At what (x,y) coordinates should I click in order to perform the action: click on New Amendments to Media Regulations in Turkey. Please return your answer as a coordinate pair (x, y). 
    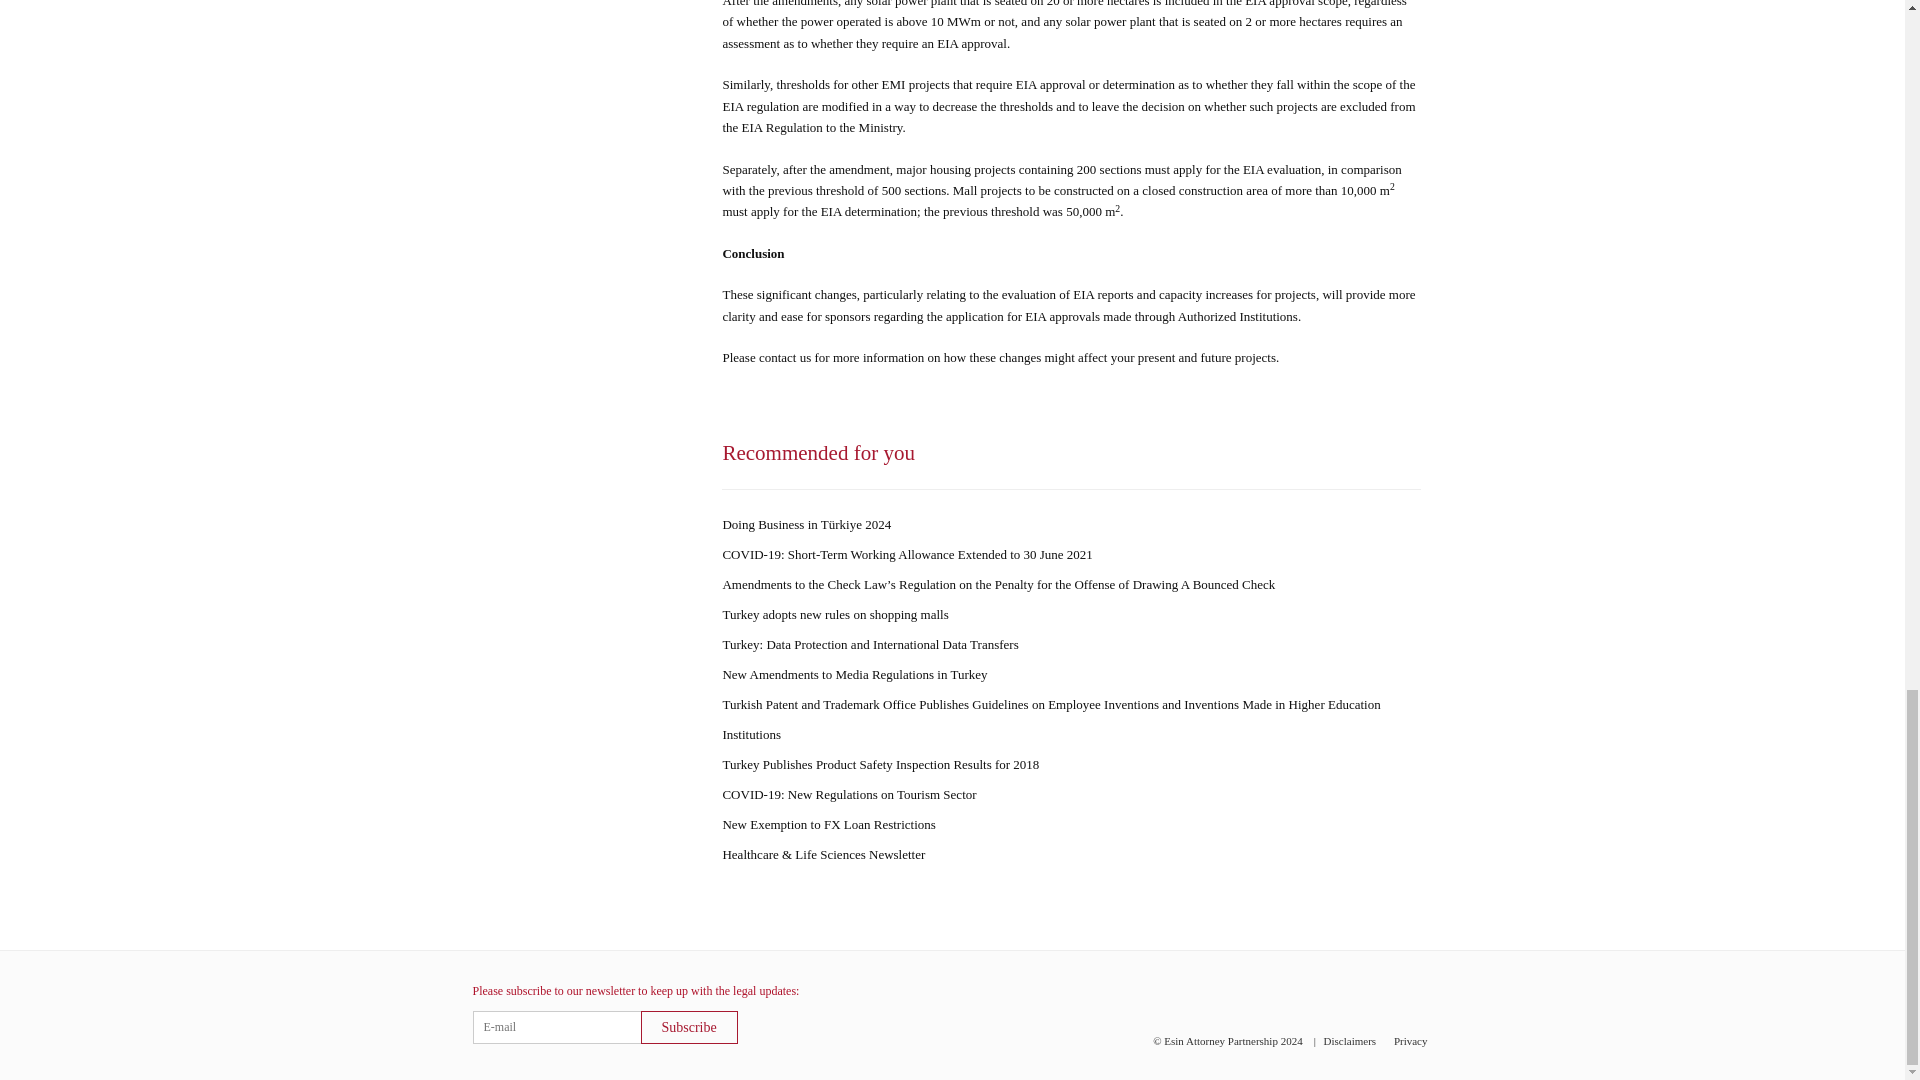
    Looking at the image, I should click on (854, 674).